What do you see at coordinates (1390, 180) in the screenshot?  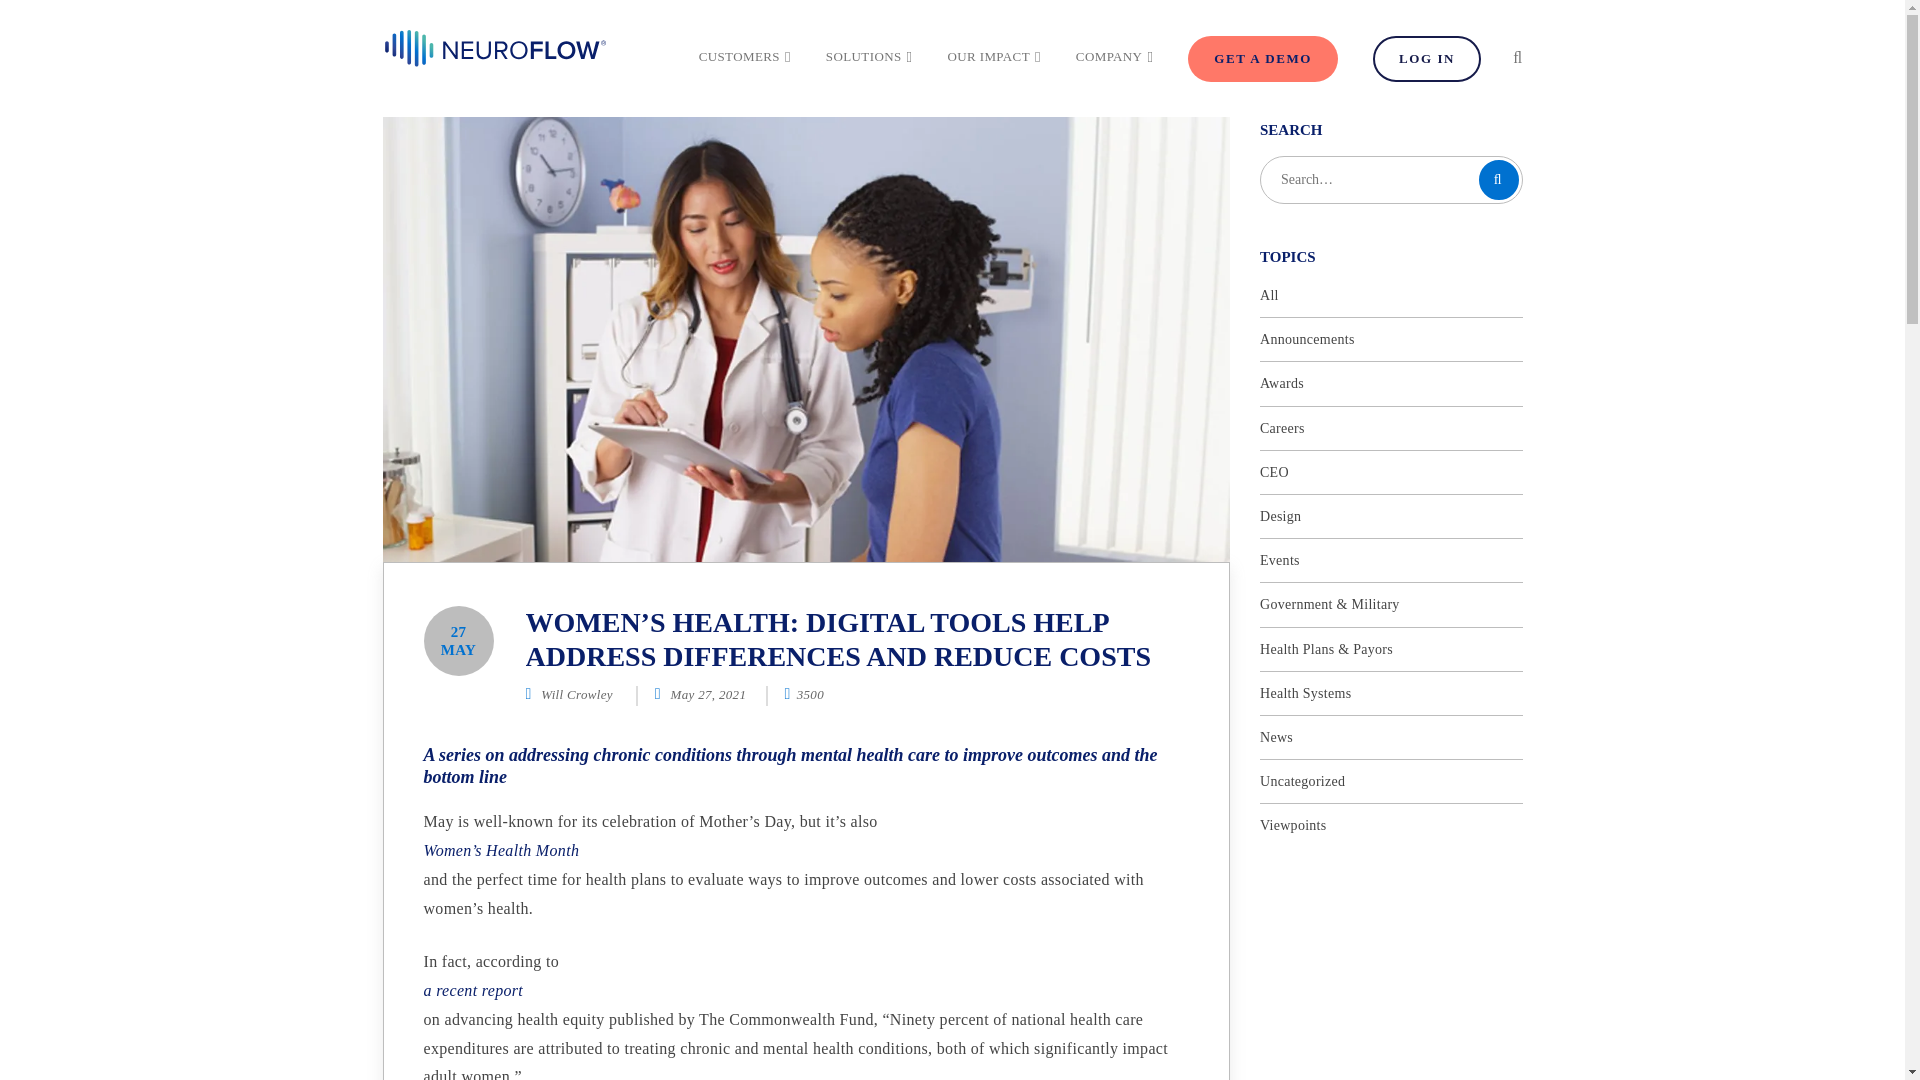 I see `Search for:` at bounding box center [1390, 180].